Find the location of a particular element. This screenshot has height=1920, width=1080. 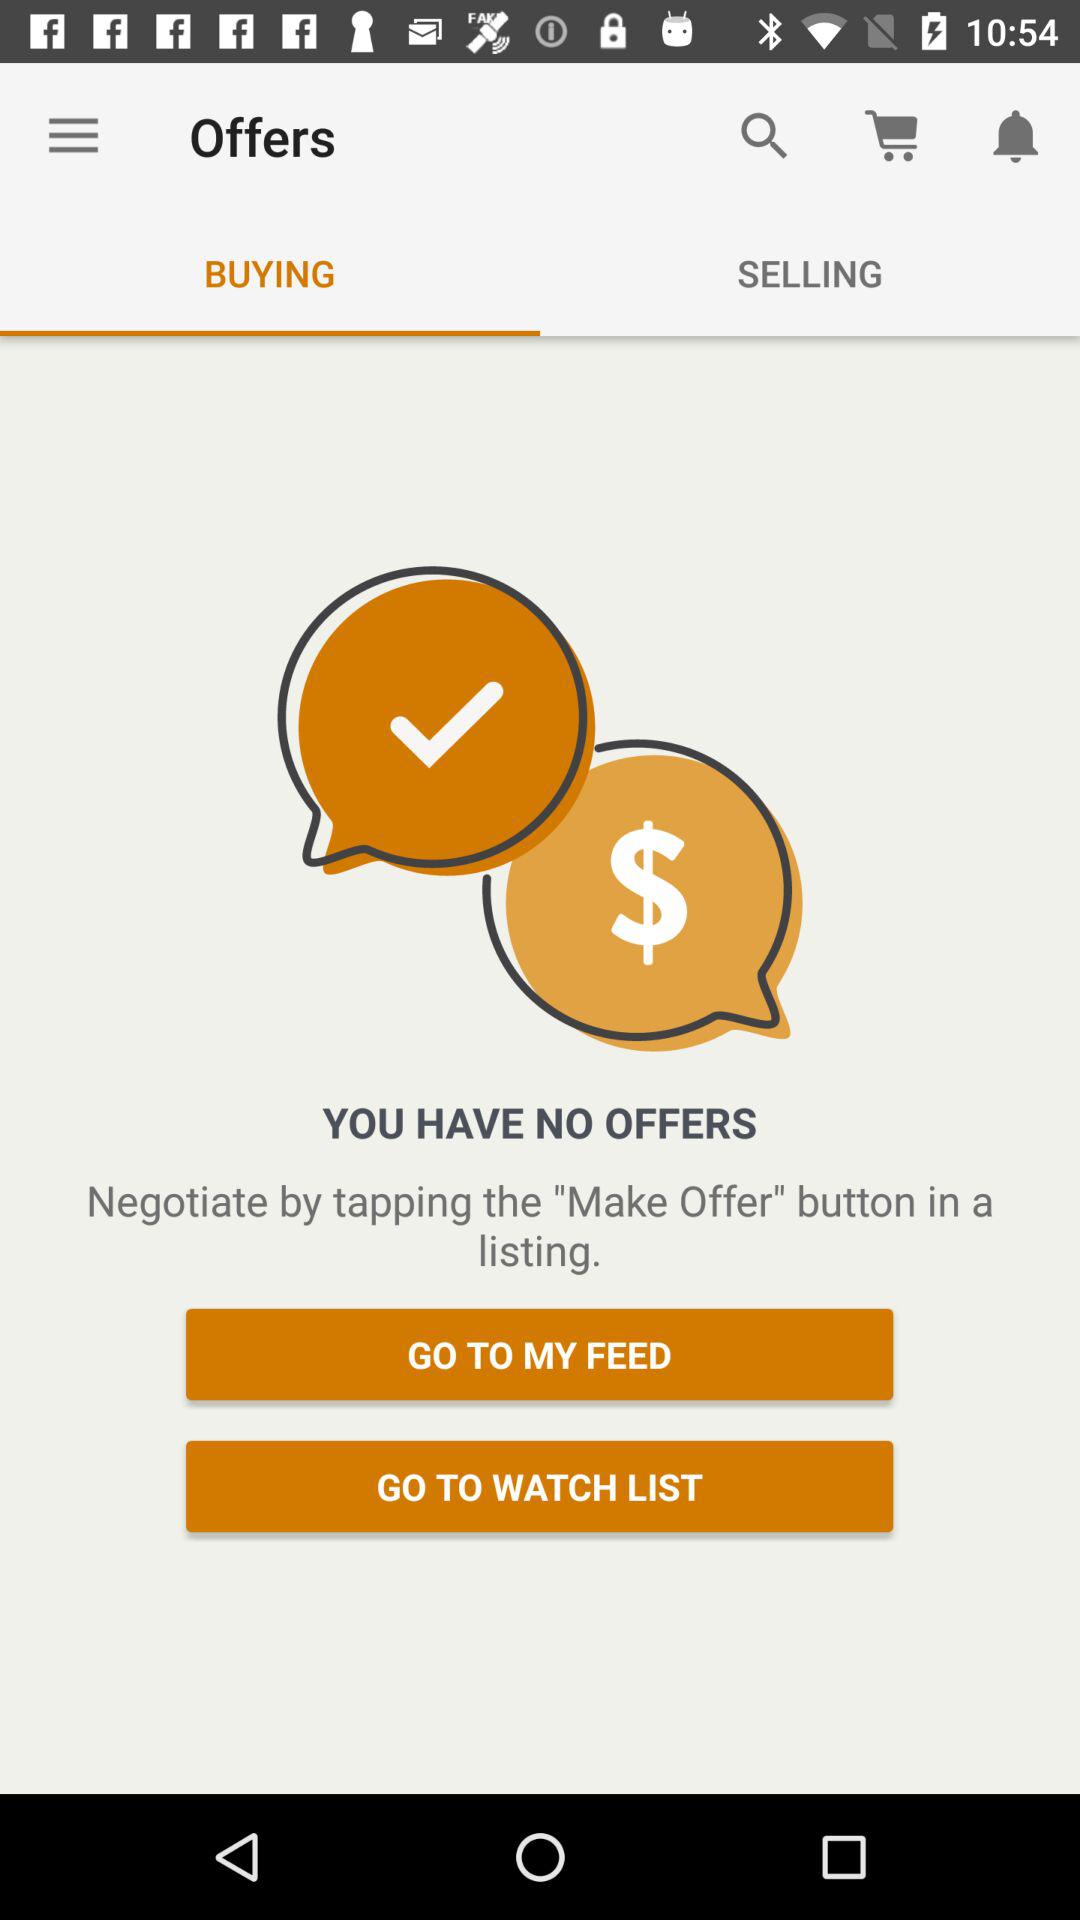

click the image above you have no offers is located at coordinates (540, 809).